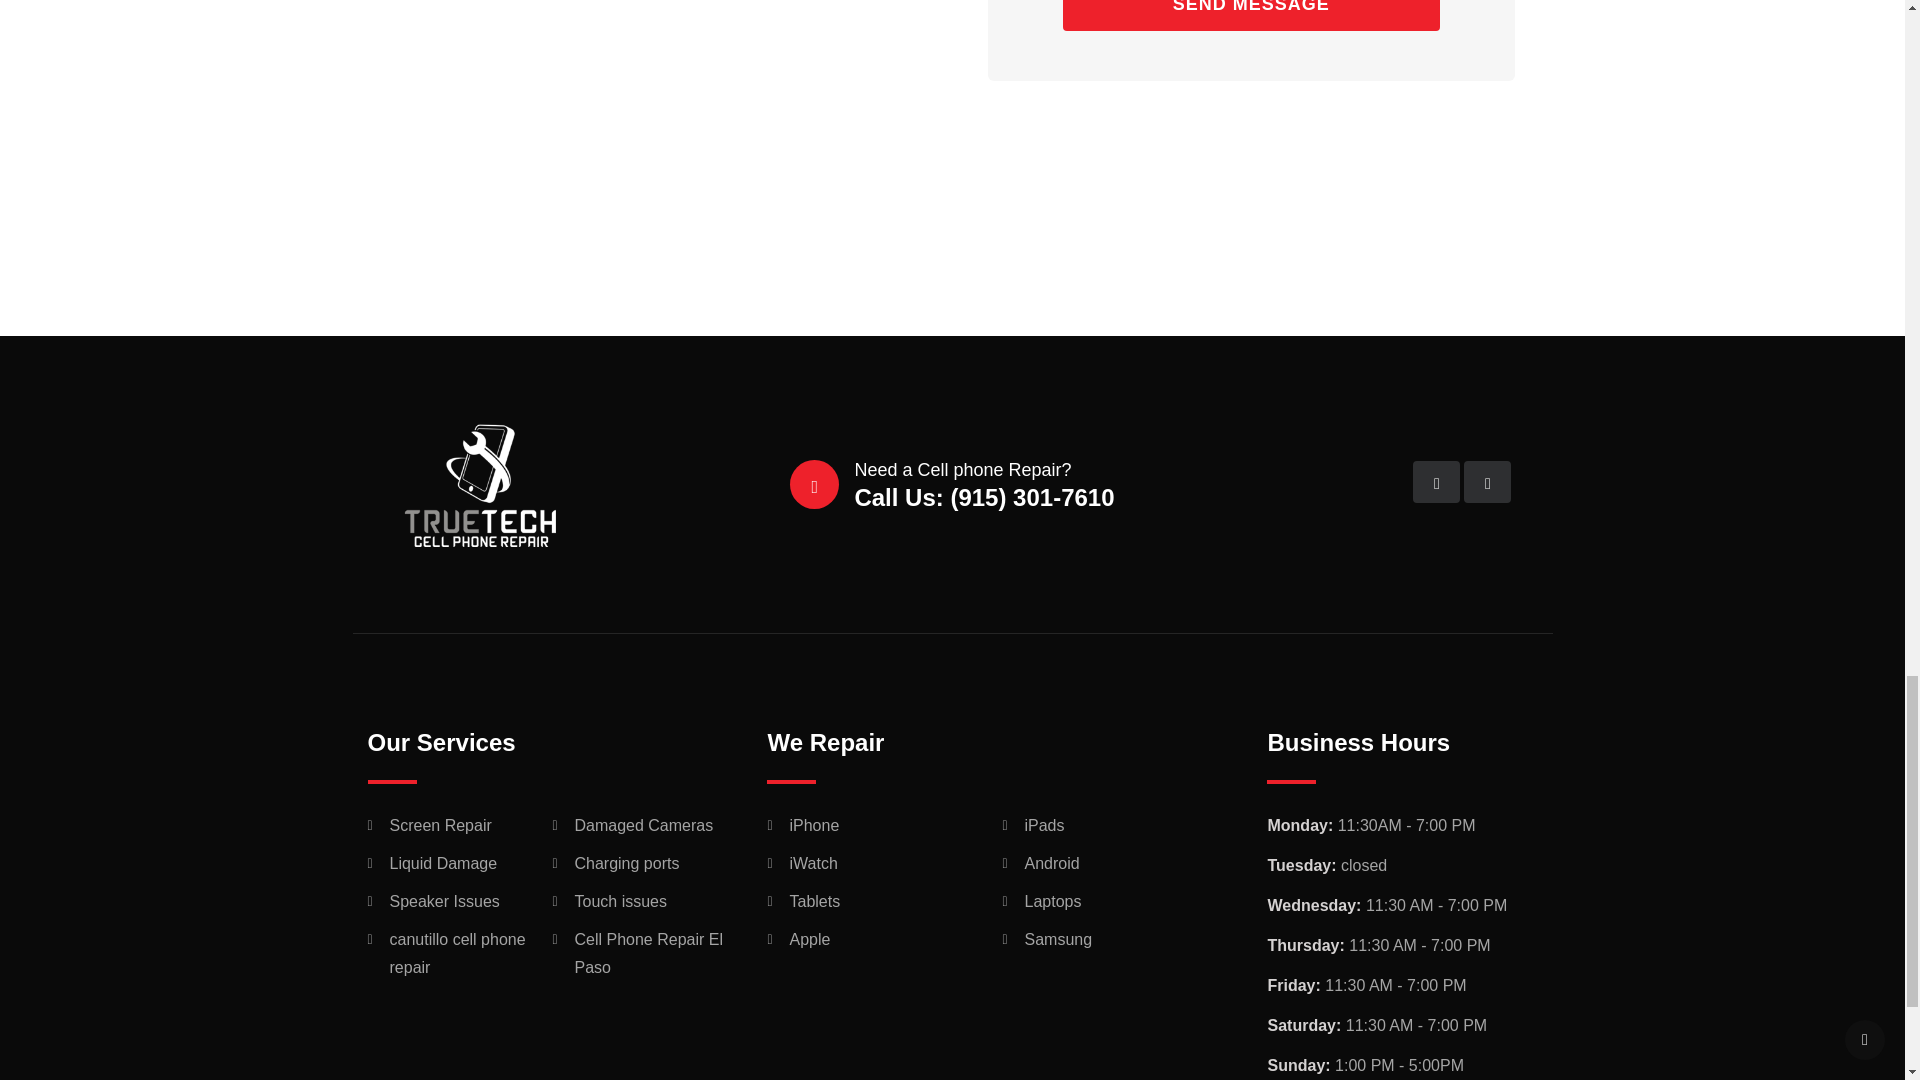 Image resolution: width=1920 pixels, height=1080 pixels. Describe the element at coordinates (626, 862) in the screenshot. I see `Charging ports` at that location.